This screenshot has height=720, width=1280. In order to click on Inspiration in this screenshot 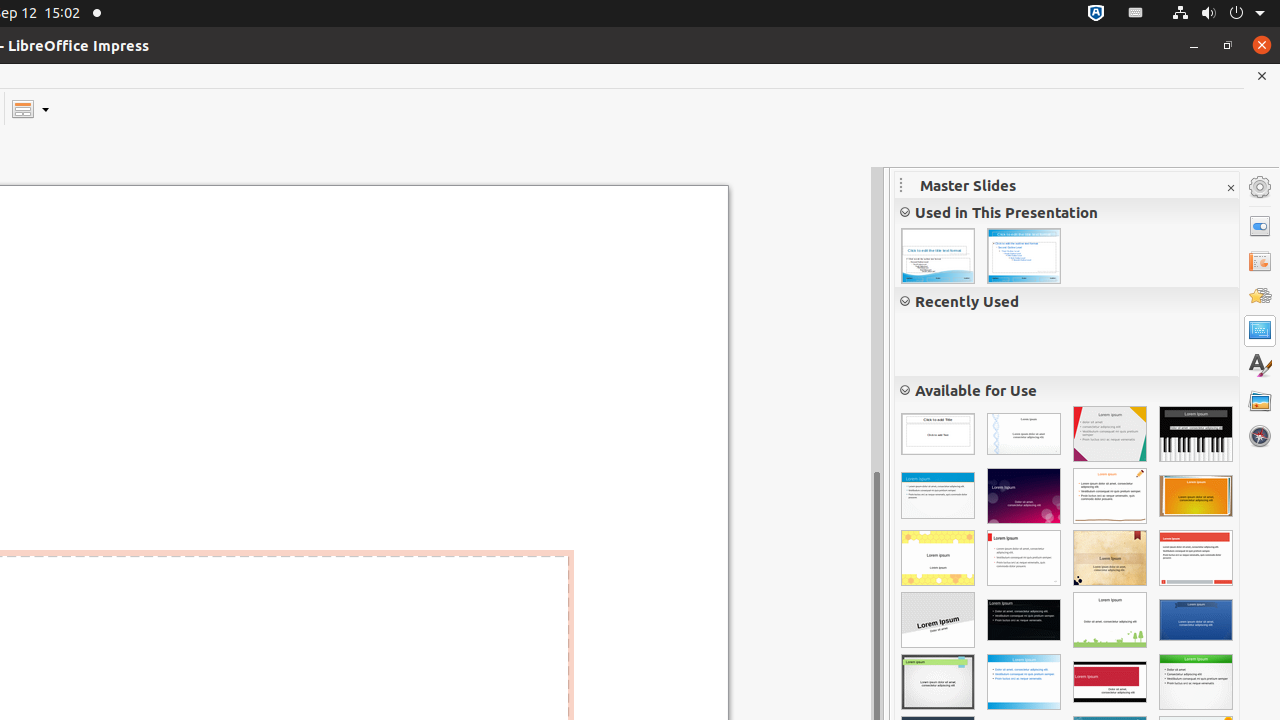, I will do `click(938, 682)`.